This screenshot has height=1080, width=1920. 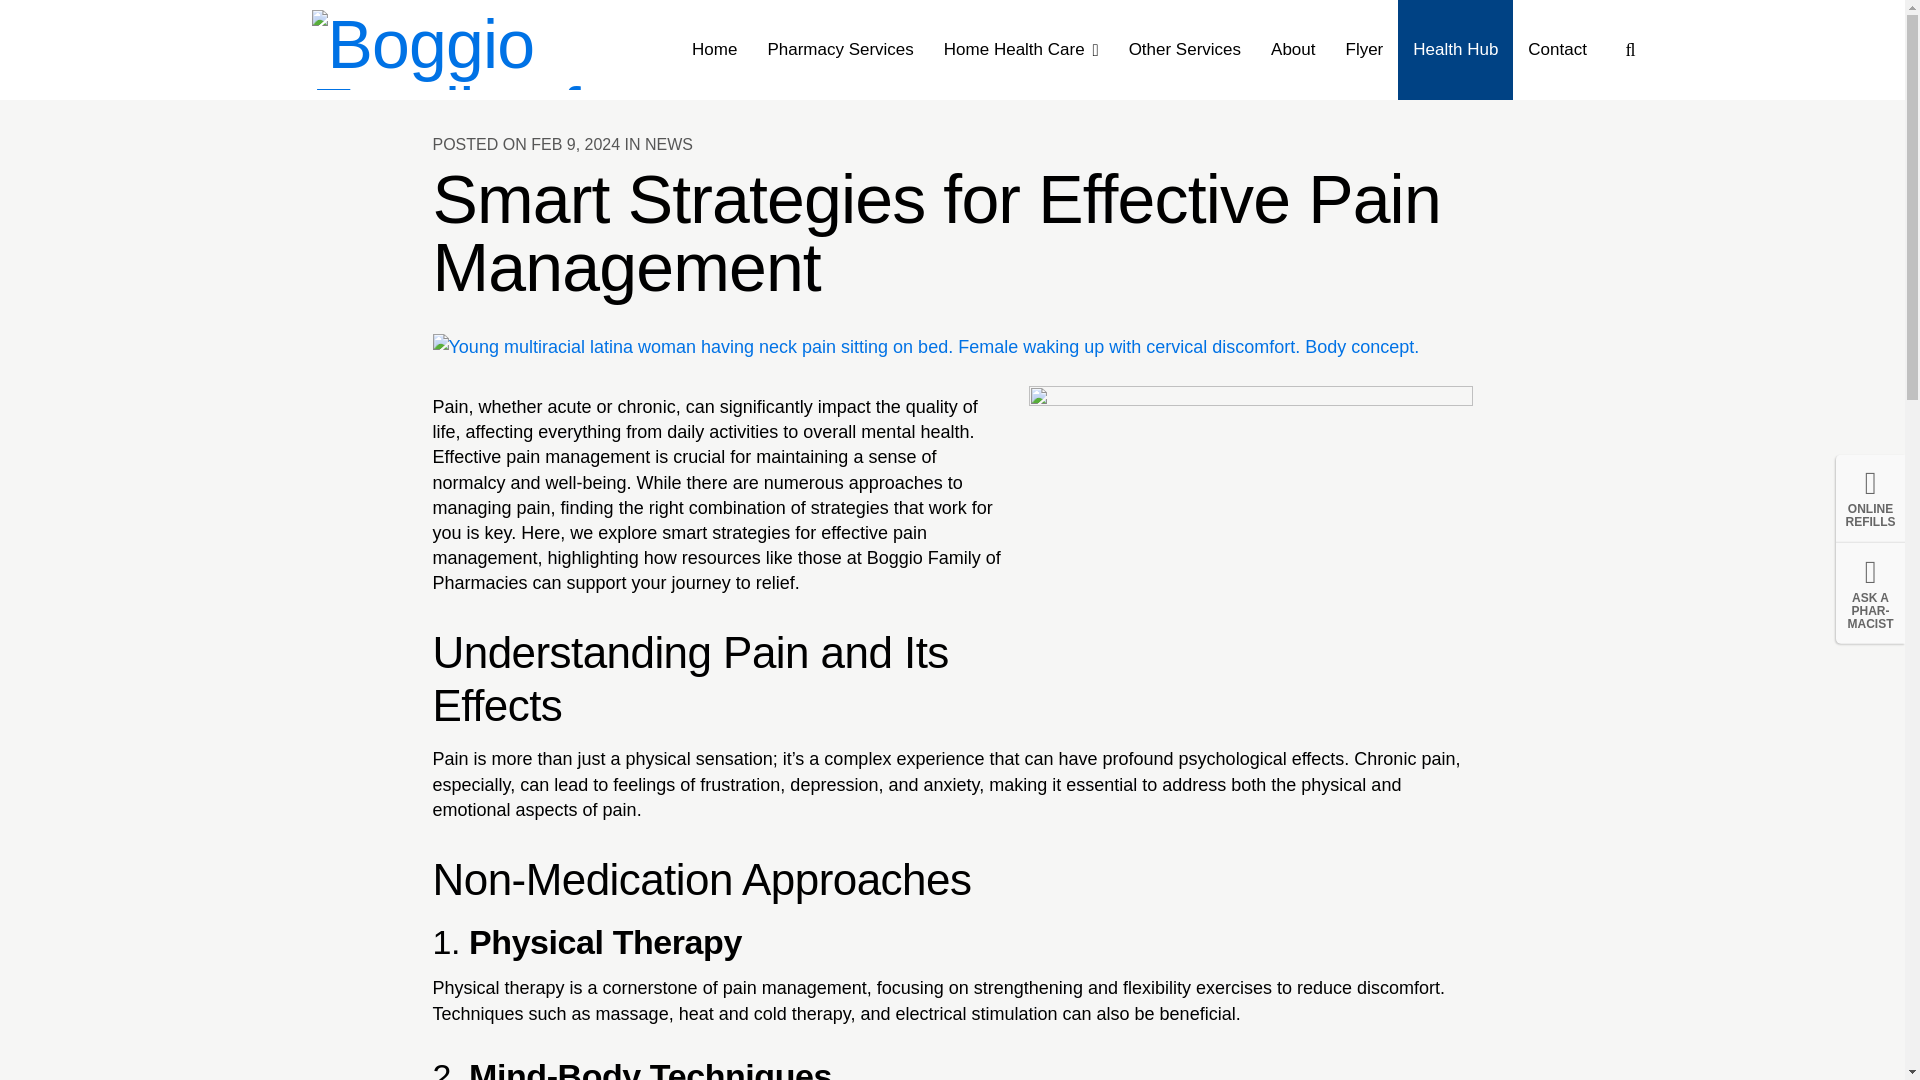 What do you see at coordinates (1184, 50) in the screenshot?
I see `Other Services` at bounding box center [1184, 50].